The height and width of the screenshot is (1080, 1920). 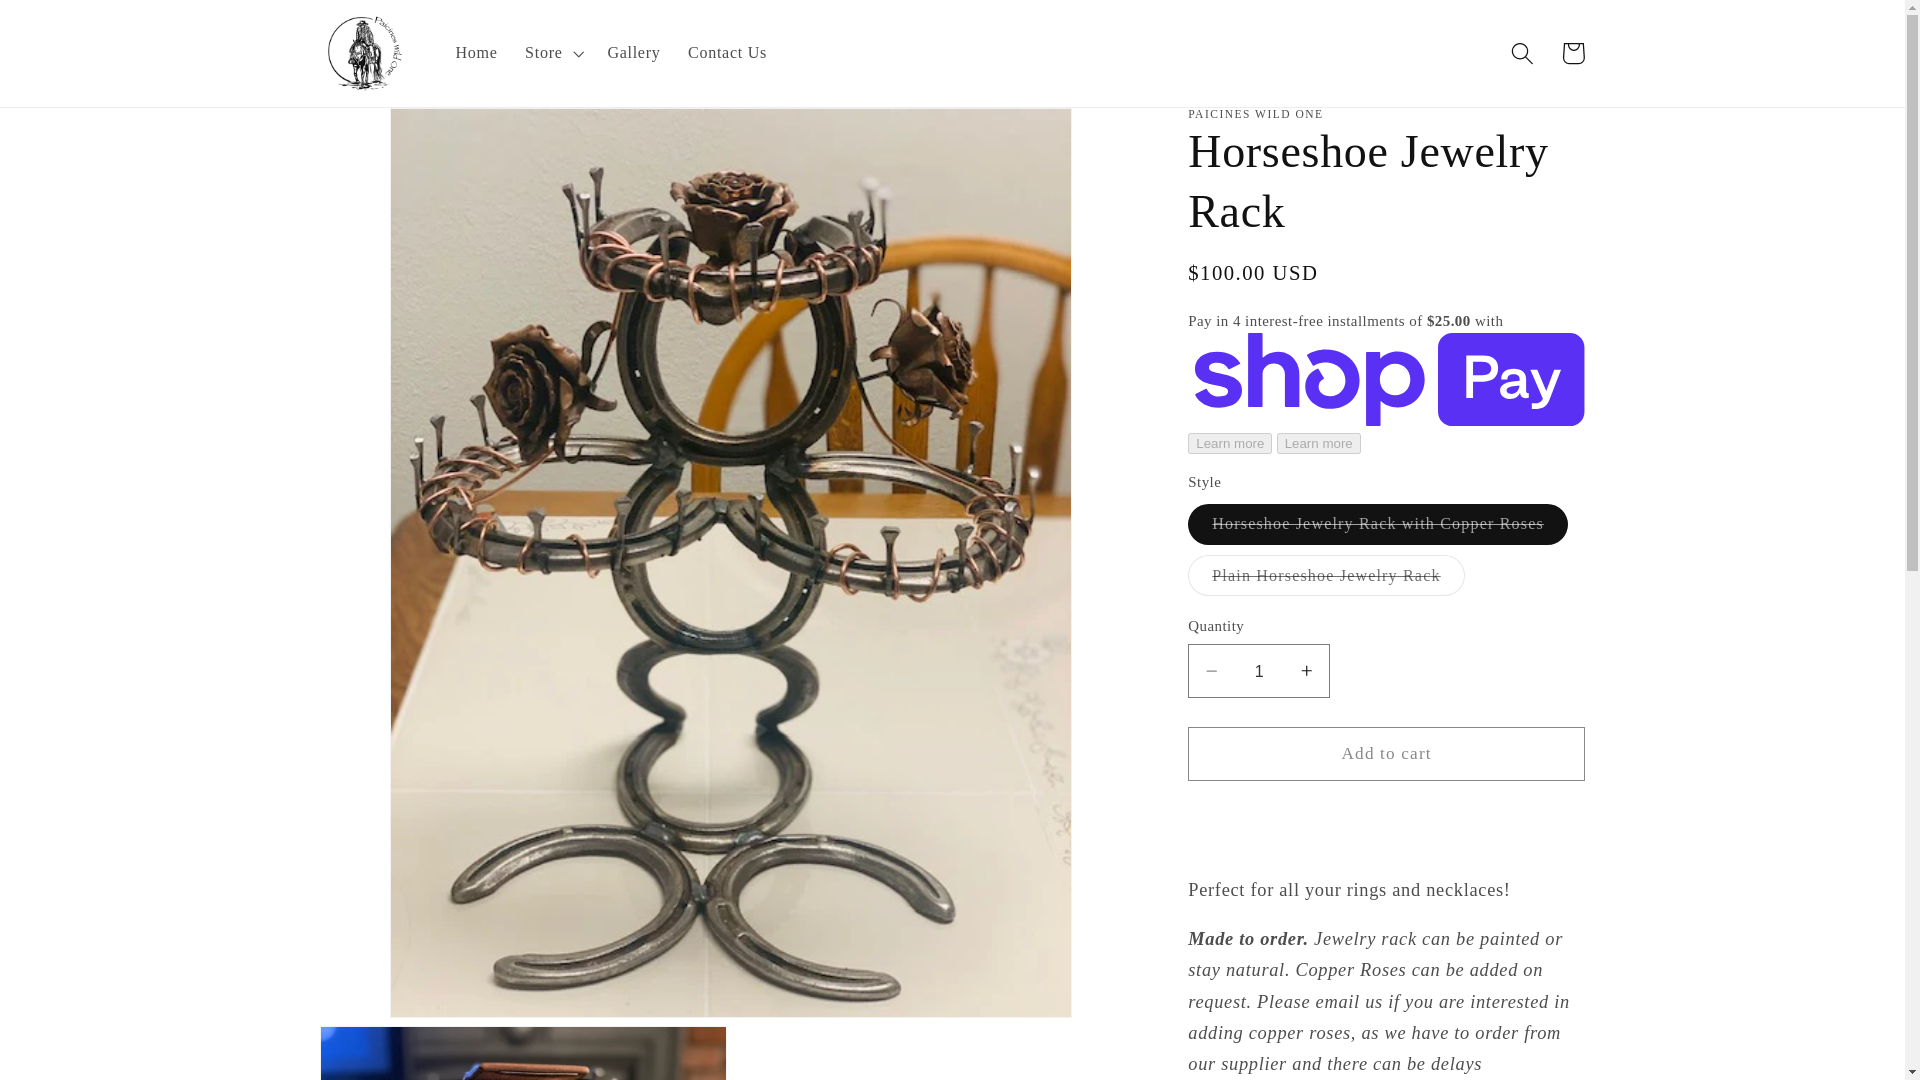 I want to click on Gallery, so click(x=634, y=54).